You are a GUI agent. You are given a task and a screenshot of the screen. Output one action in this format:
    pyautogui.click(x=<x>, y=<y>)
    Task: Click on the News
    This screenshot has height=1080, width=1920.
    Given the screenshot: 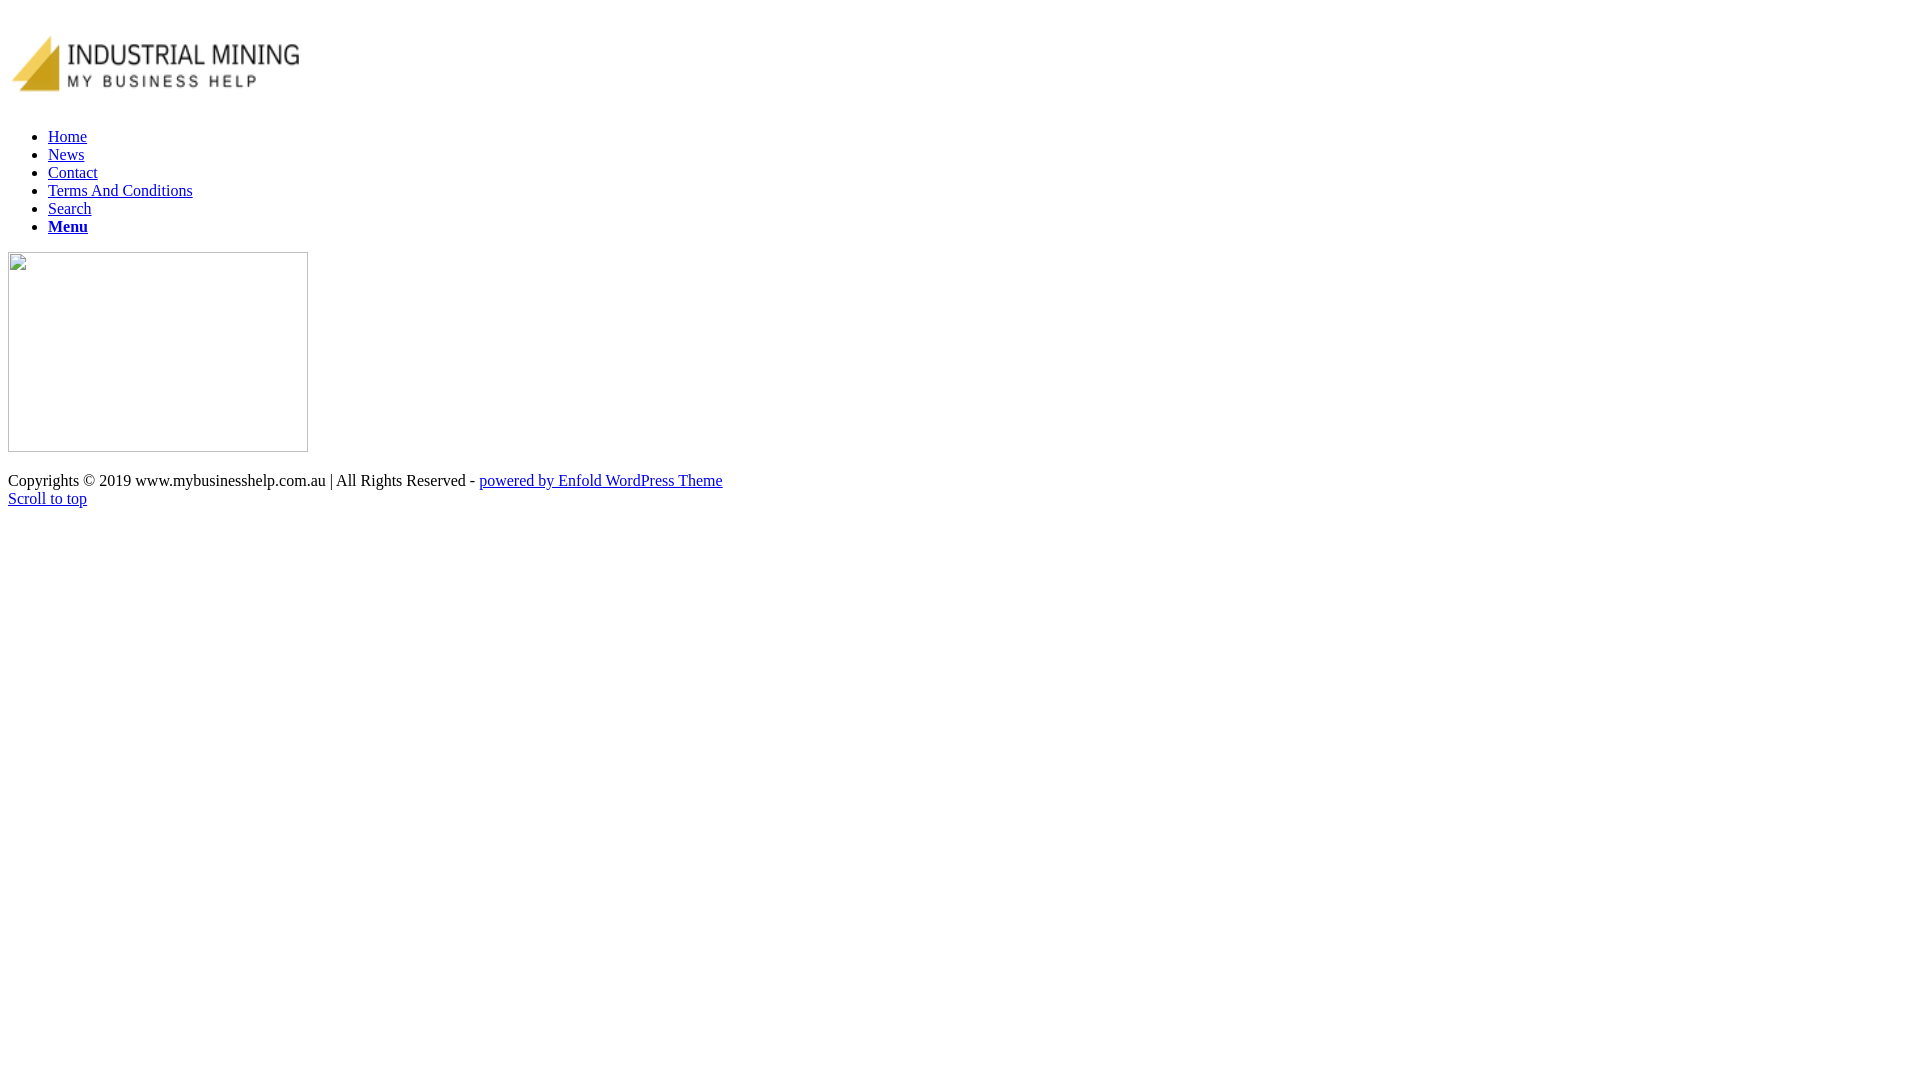 What is the action you would take?
    pyautogui.click(x=66, y=154)
    